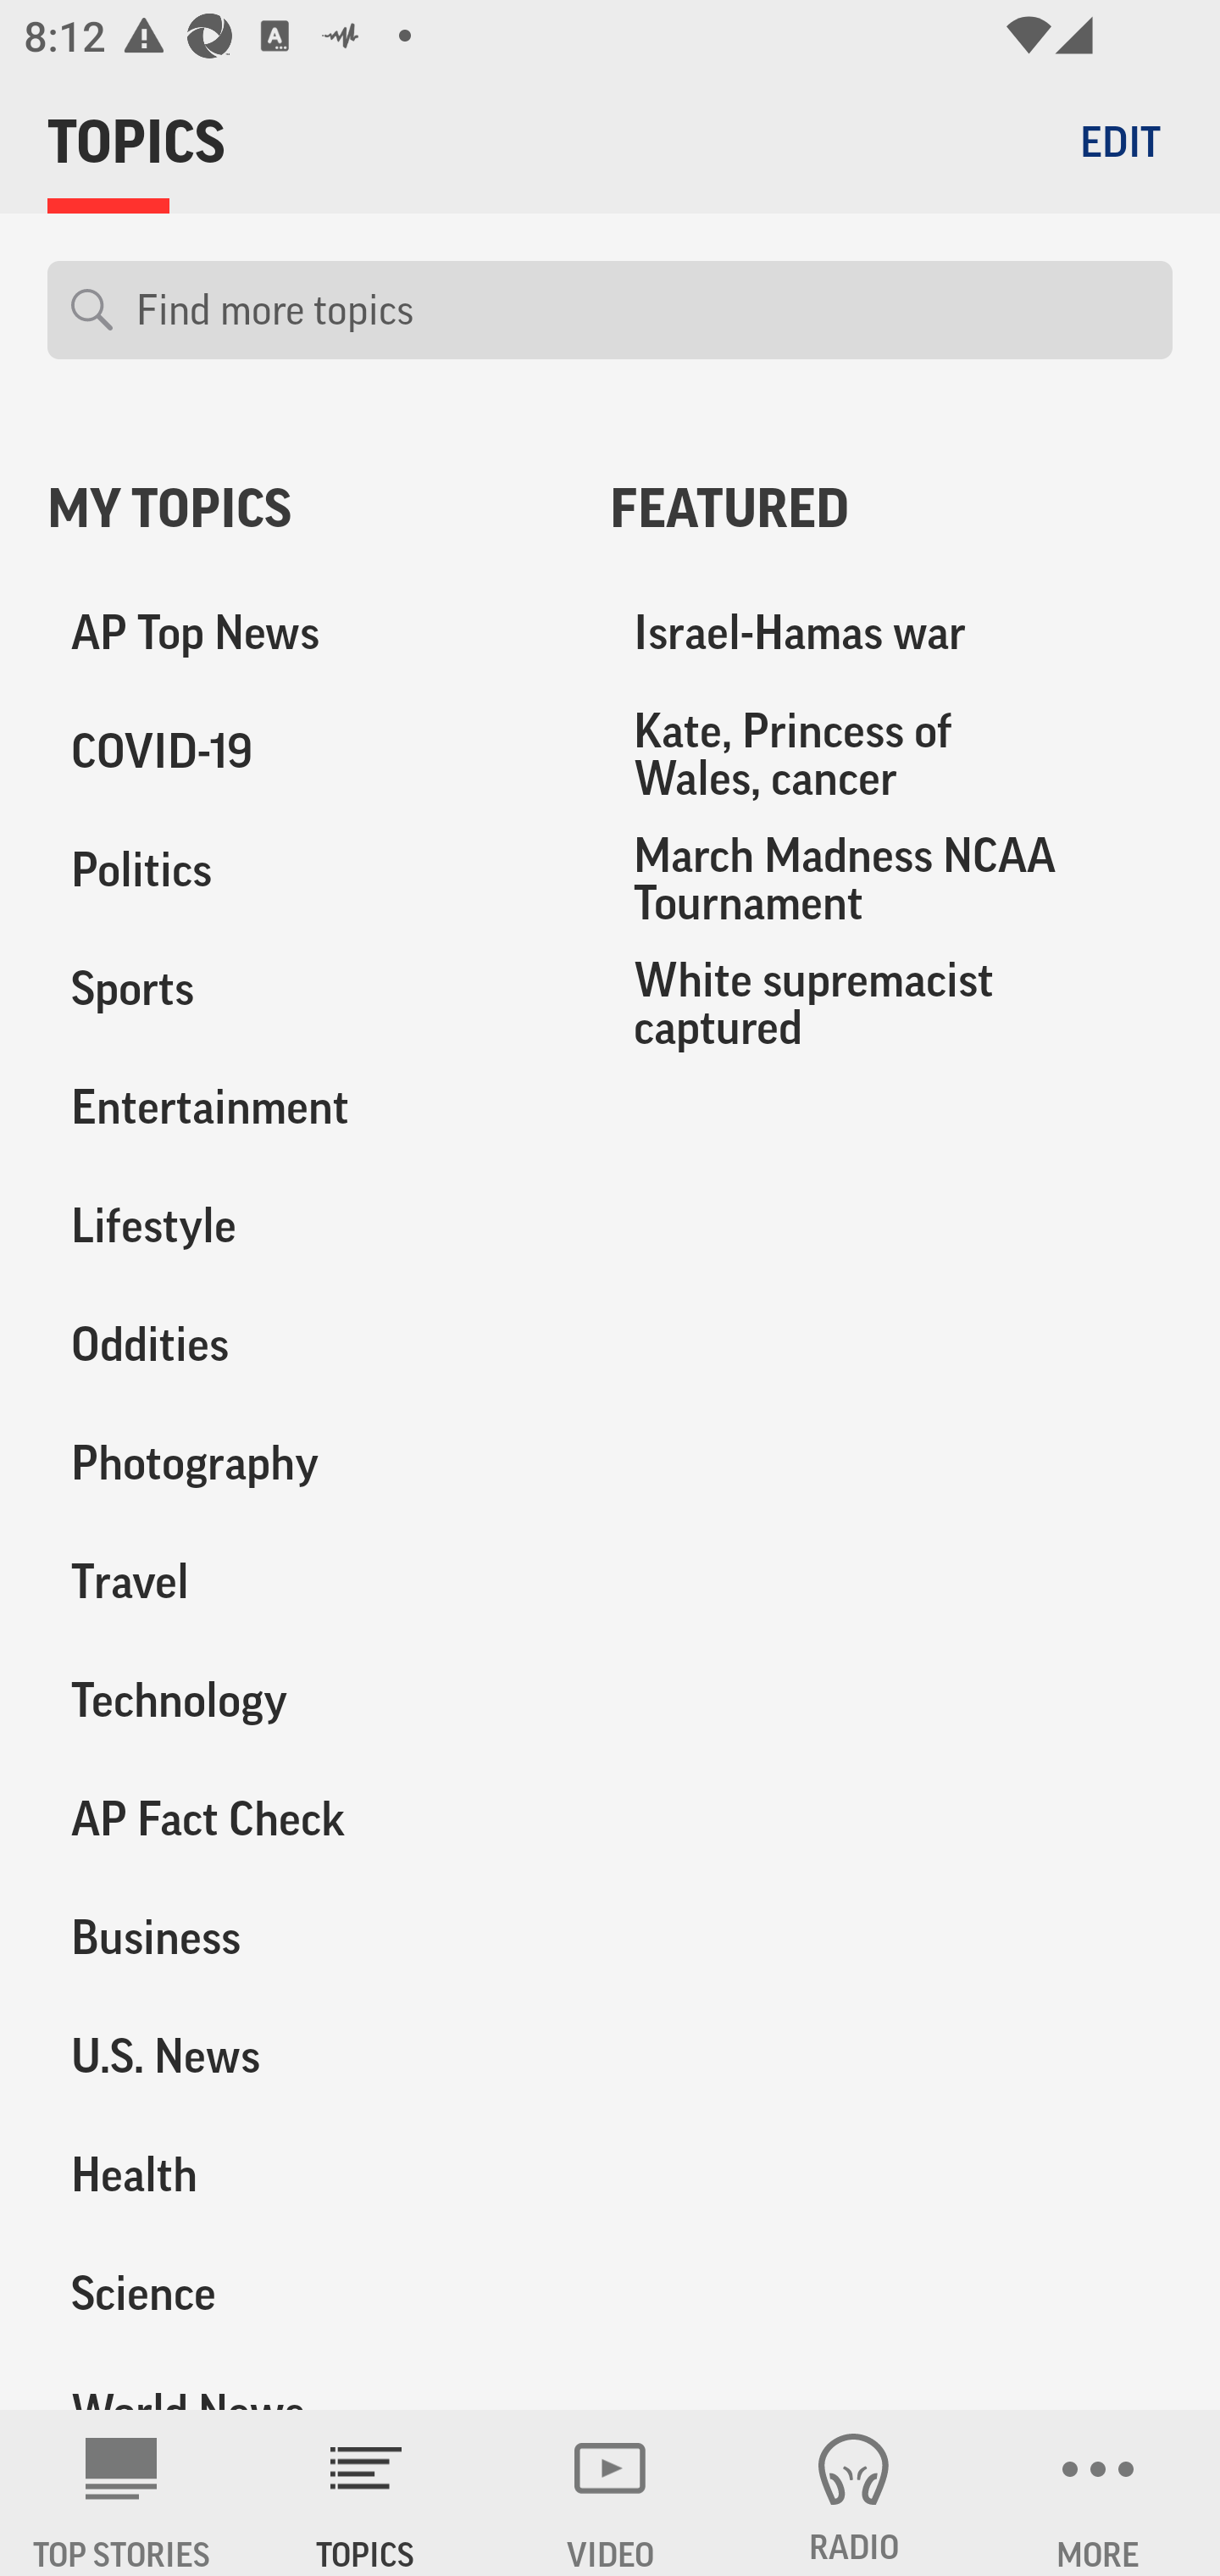  Describe the element at coordinates (854, 2493) in the screenshot. I see `RADIO` at that location.